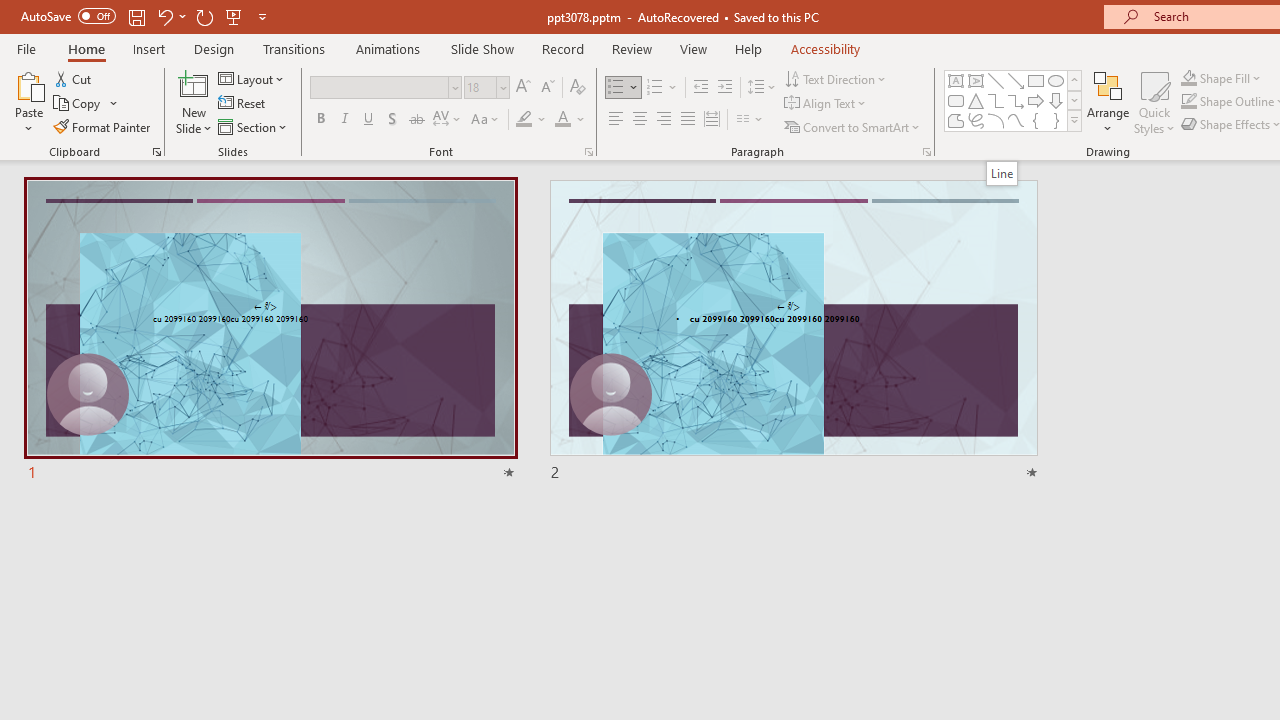 The width and height of the screenshot is (1280, 720). Describe the element at coordinates (243, 104) in the screenshot. I see `Reset` at that location.